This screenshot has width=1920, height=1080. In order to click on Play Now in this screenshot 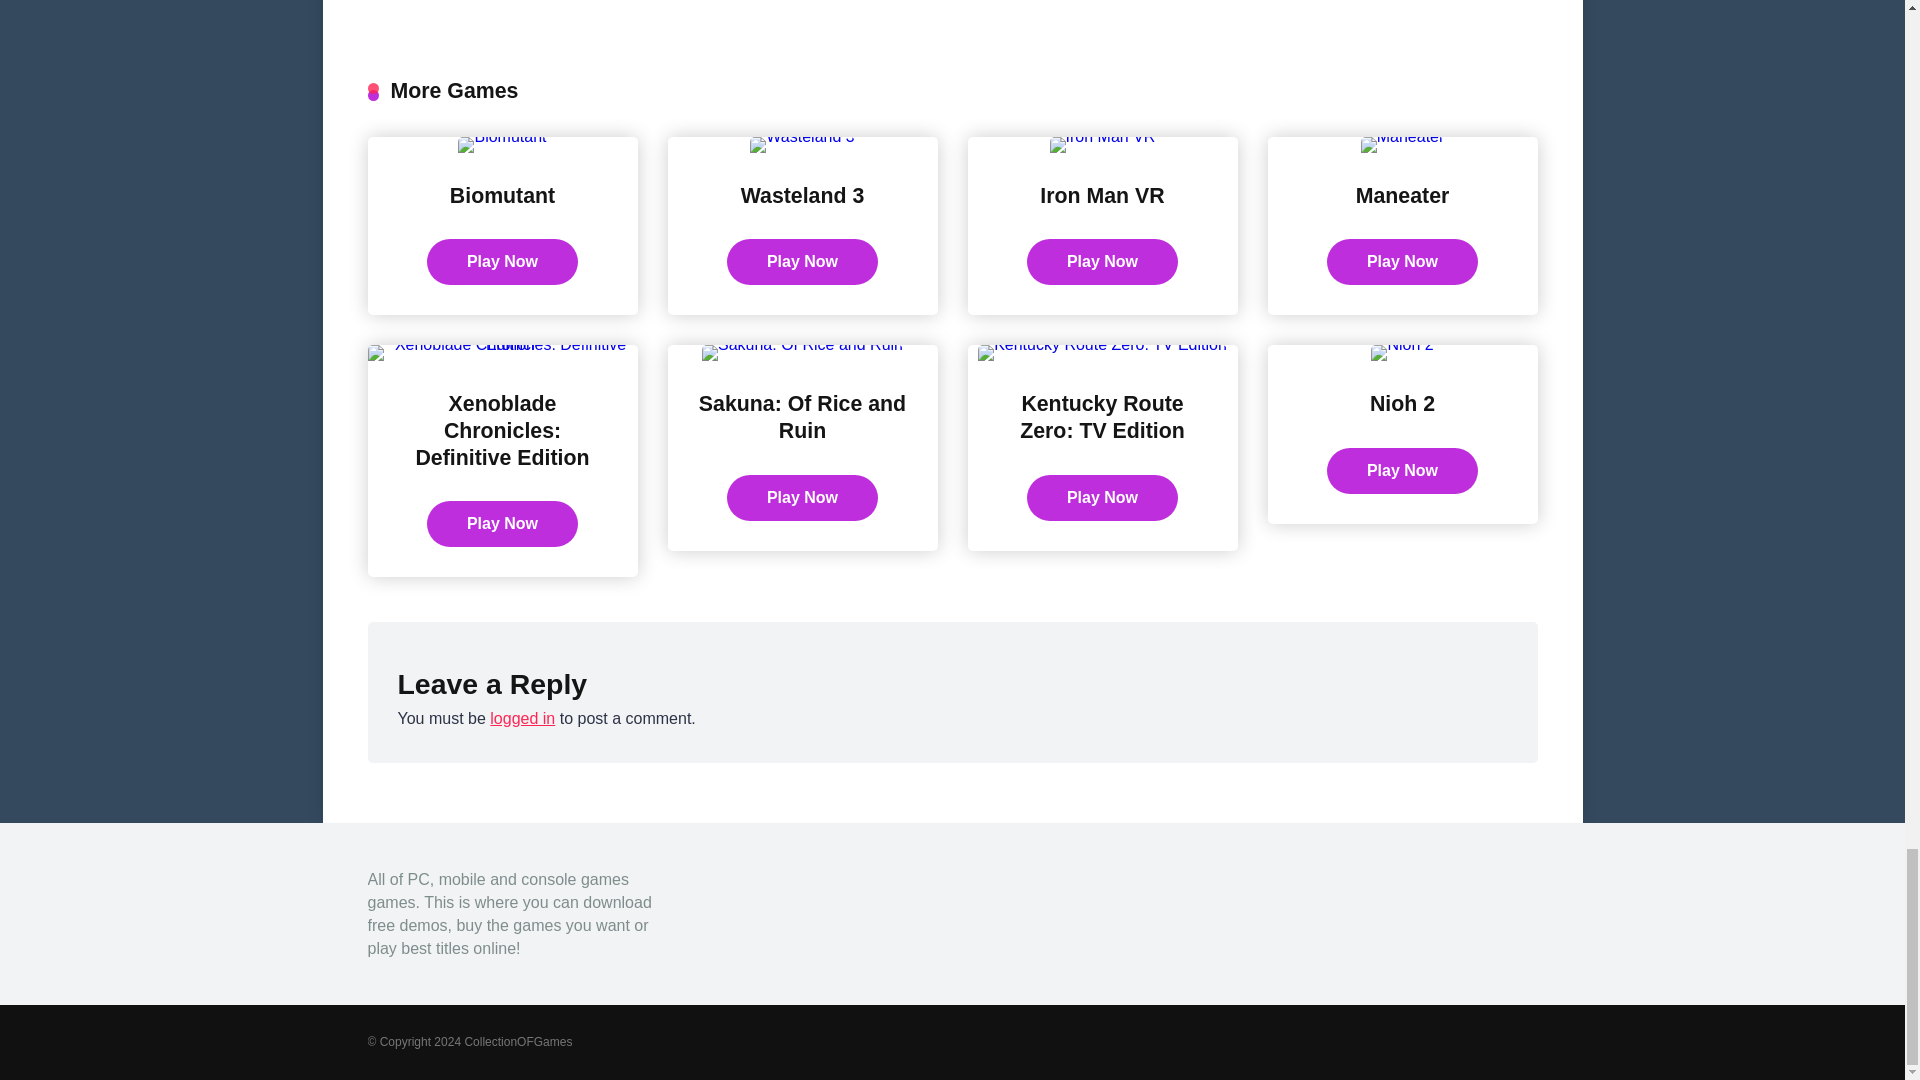, I will do `click(802, 262)`.